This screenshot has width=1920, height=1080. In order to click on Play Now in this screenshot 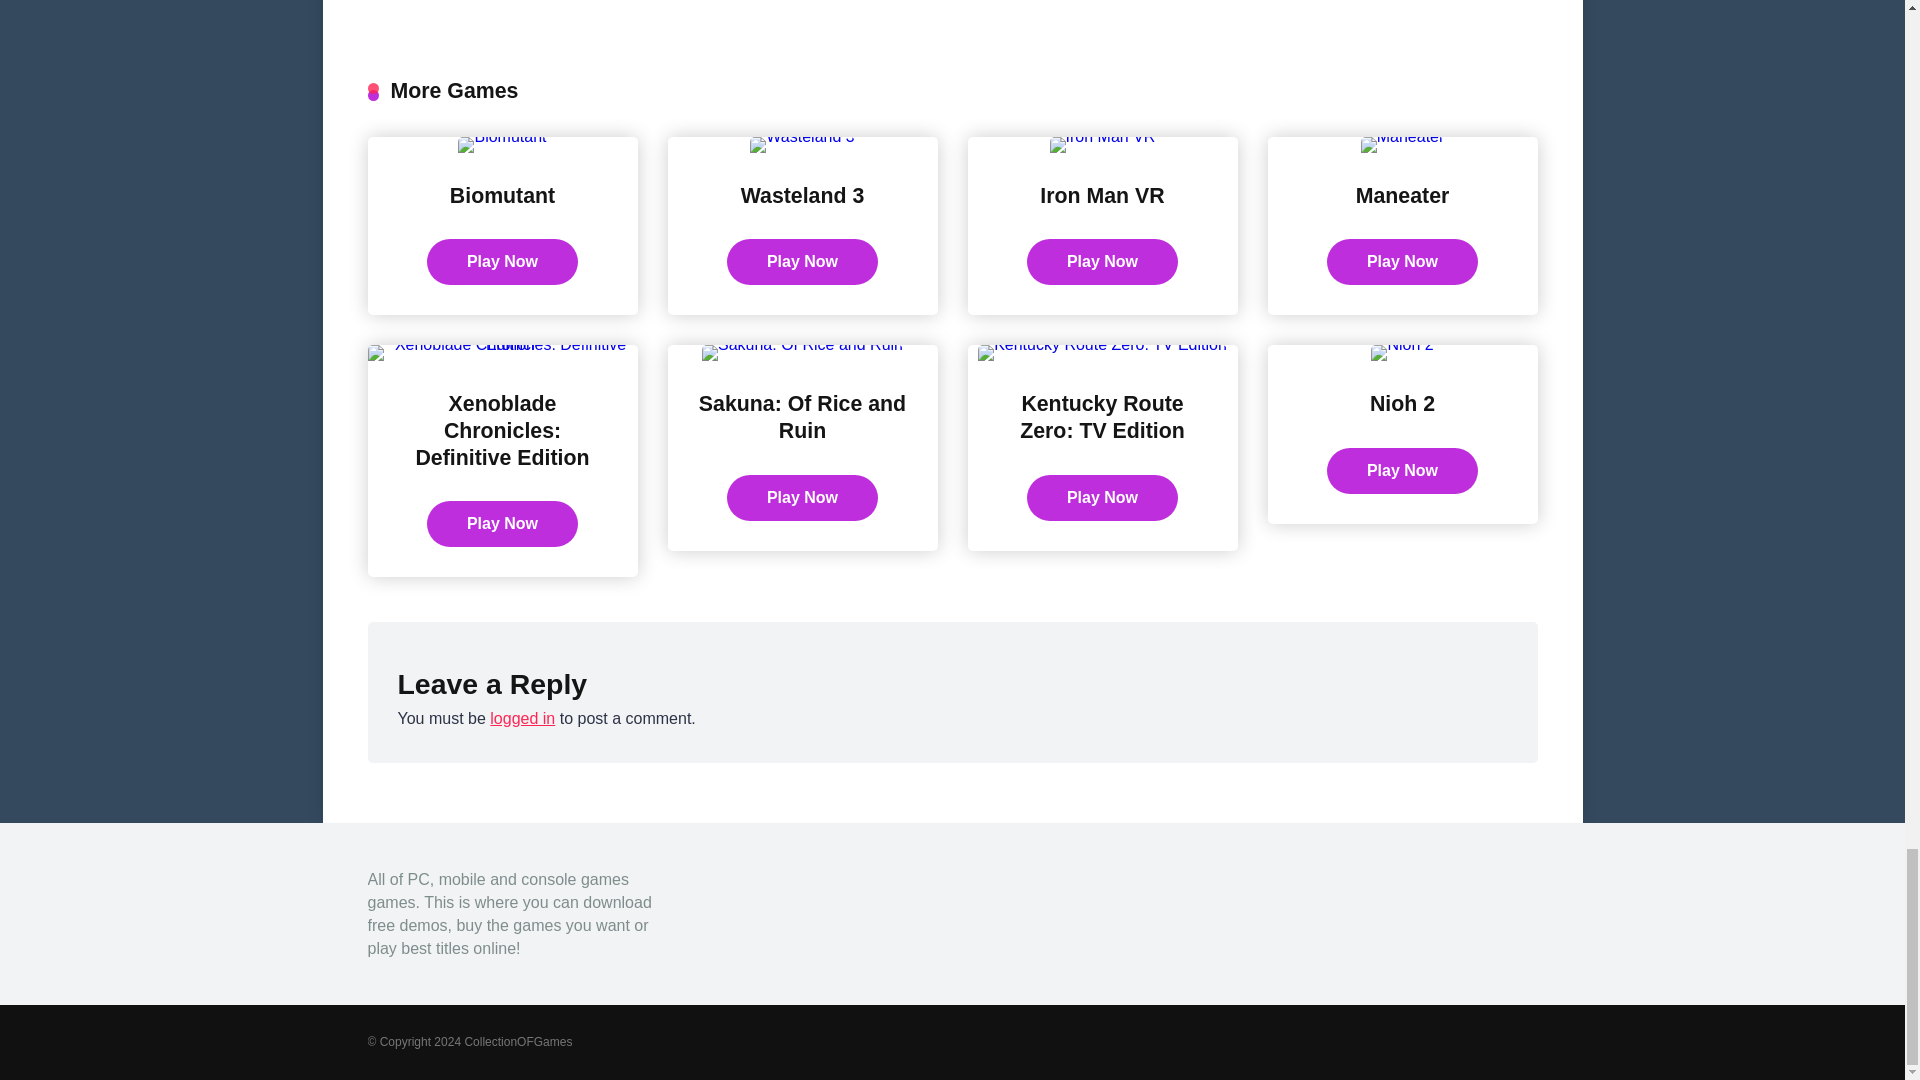, I will do `click(802, 262)`.